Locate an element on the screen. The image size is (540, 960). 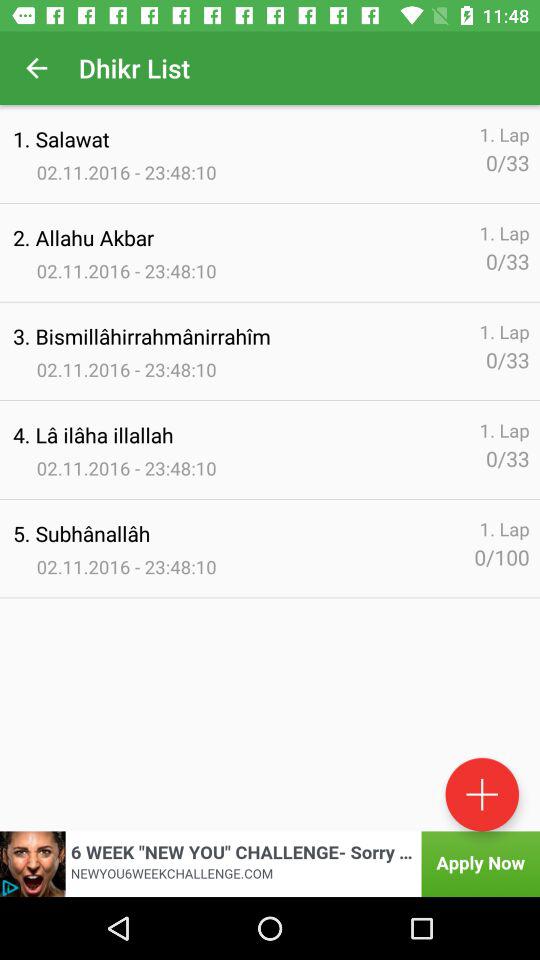
share the article is located at coordinates (270, 864).